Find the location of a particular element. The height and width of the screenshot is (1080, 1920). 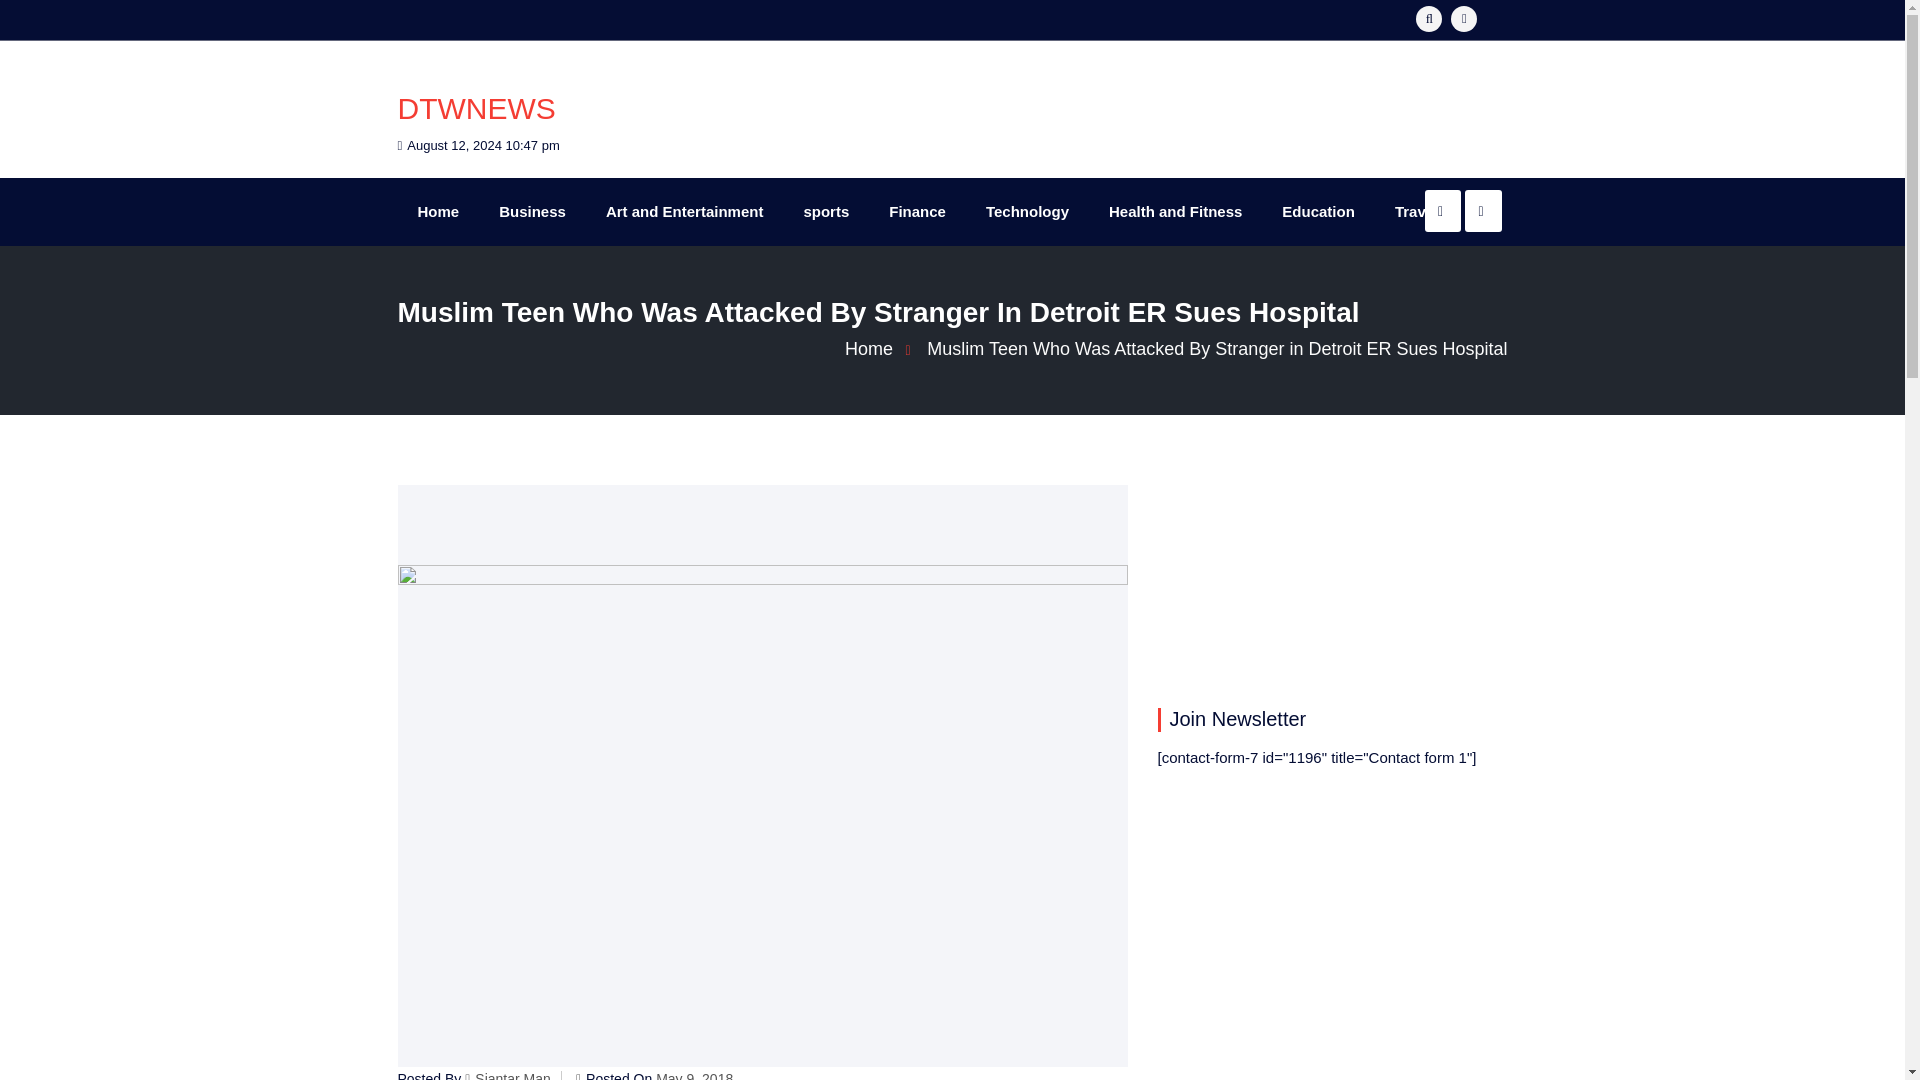

Travel is located at coordinates (1416, 212).